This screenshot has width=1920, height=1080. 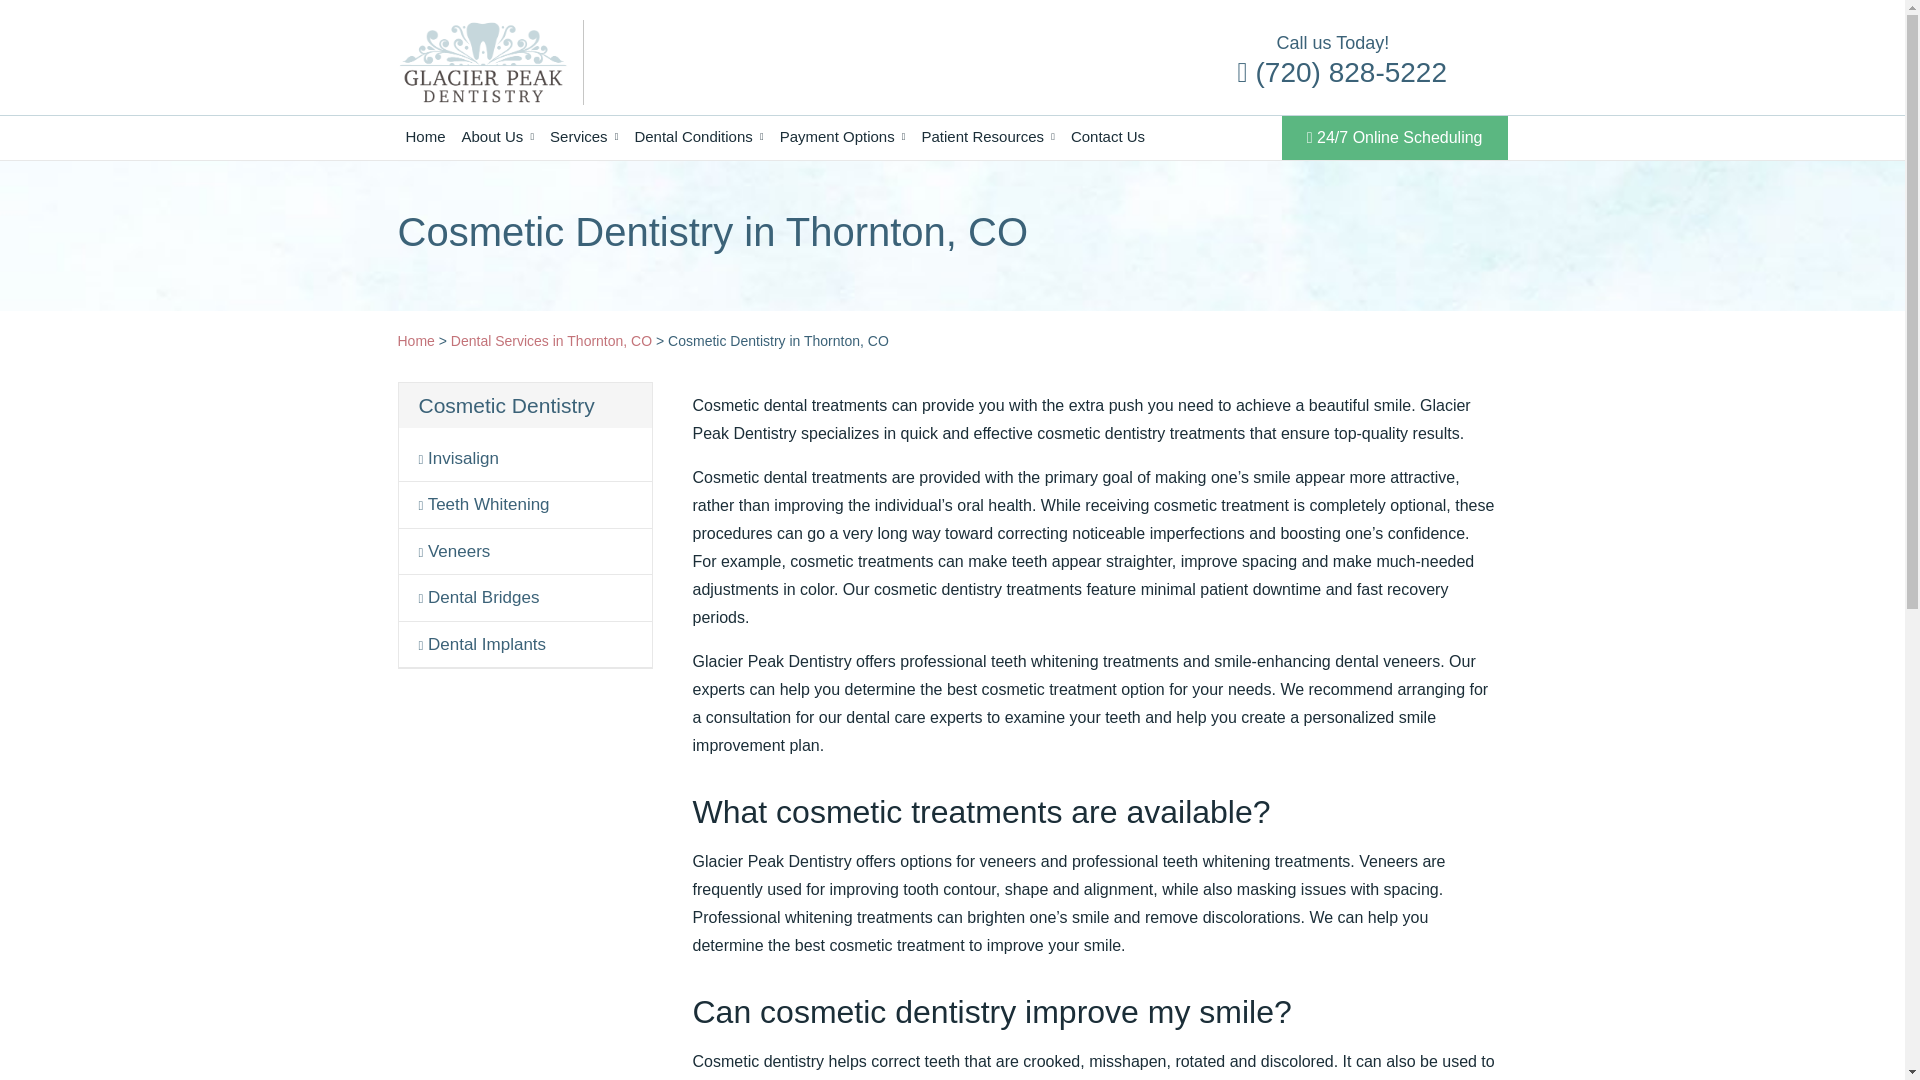 What do you see at coordinates (482, 62) in the screenshot?
I see `Glacier Peak Dentistry` at bounding box center [482, 62].